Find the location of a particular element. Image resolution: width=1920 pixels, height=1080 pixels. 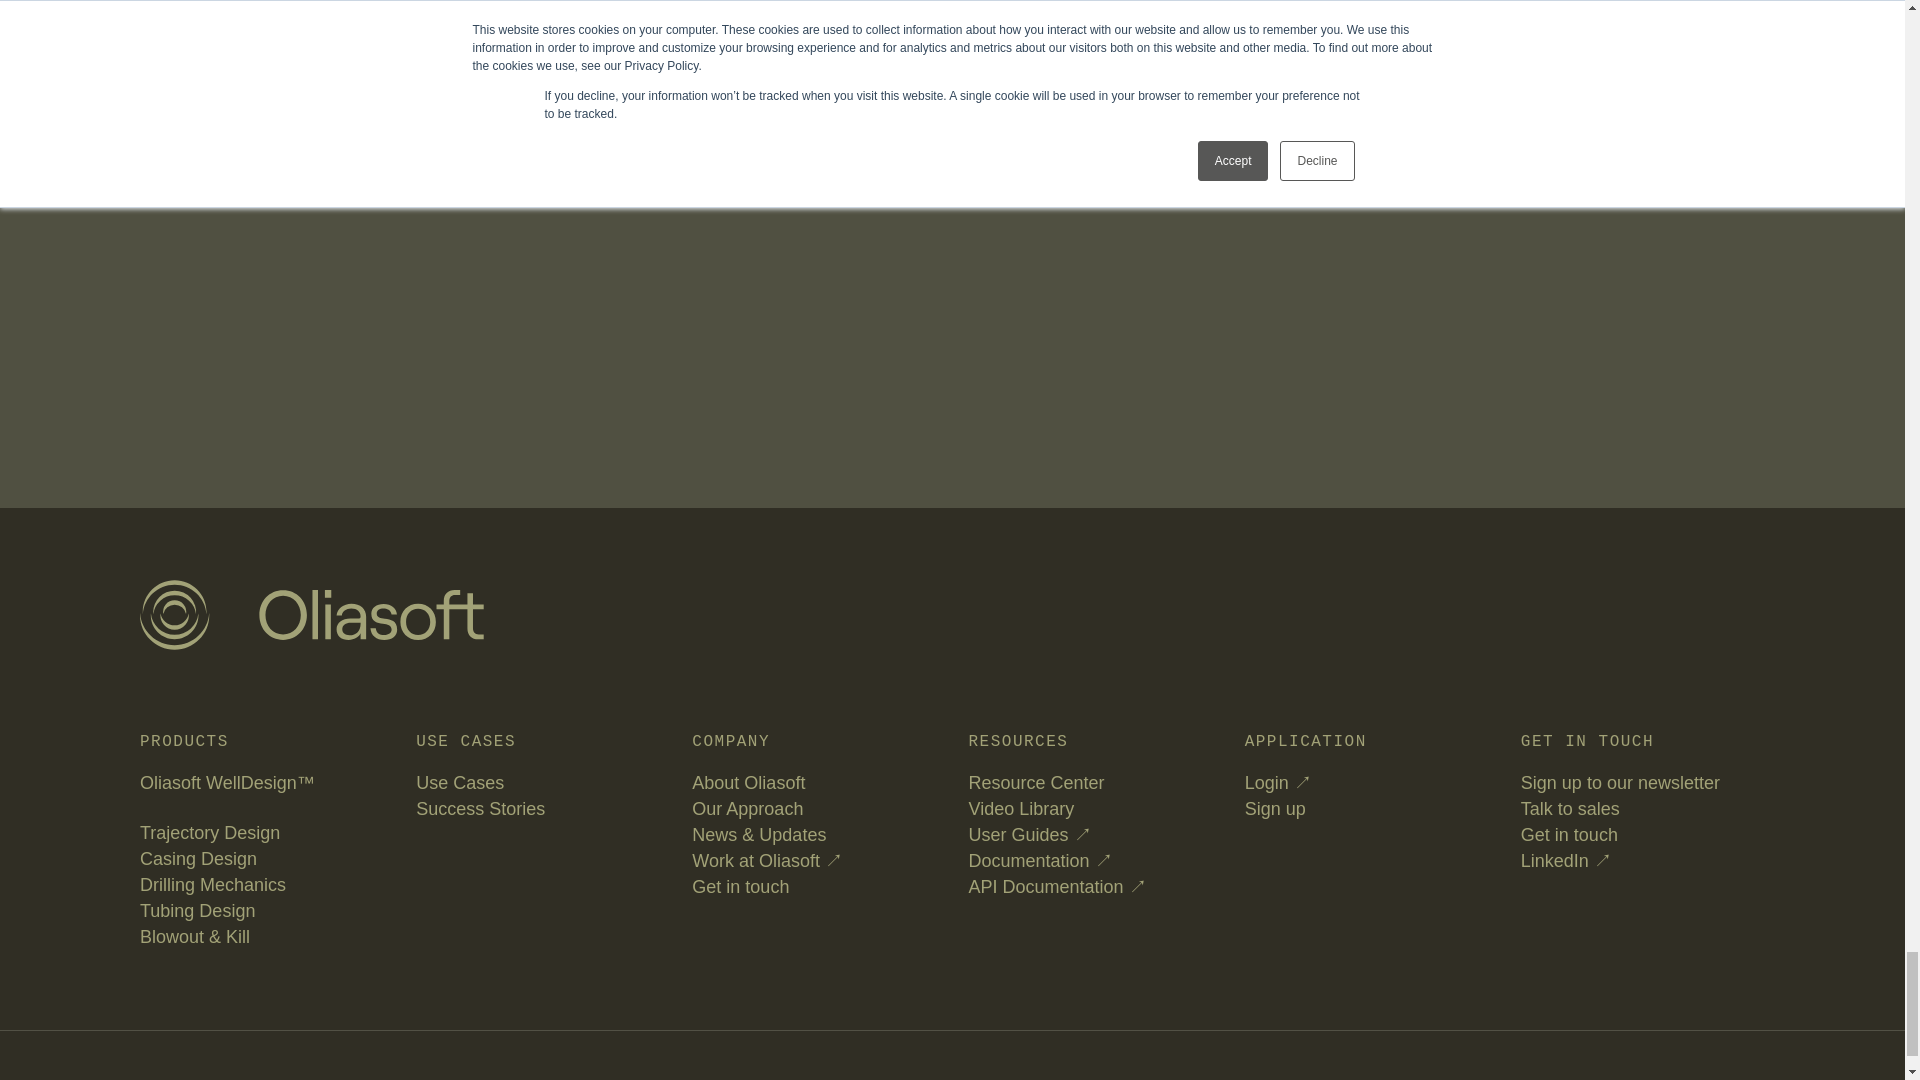

TALK TO SALES is located at coordinates (222, 131).